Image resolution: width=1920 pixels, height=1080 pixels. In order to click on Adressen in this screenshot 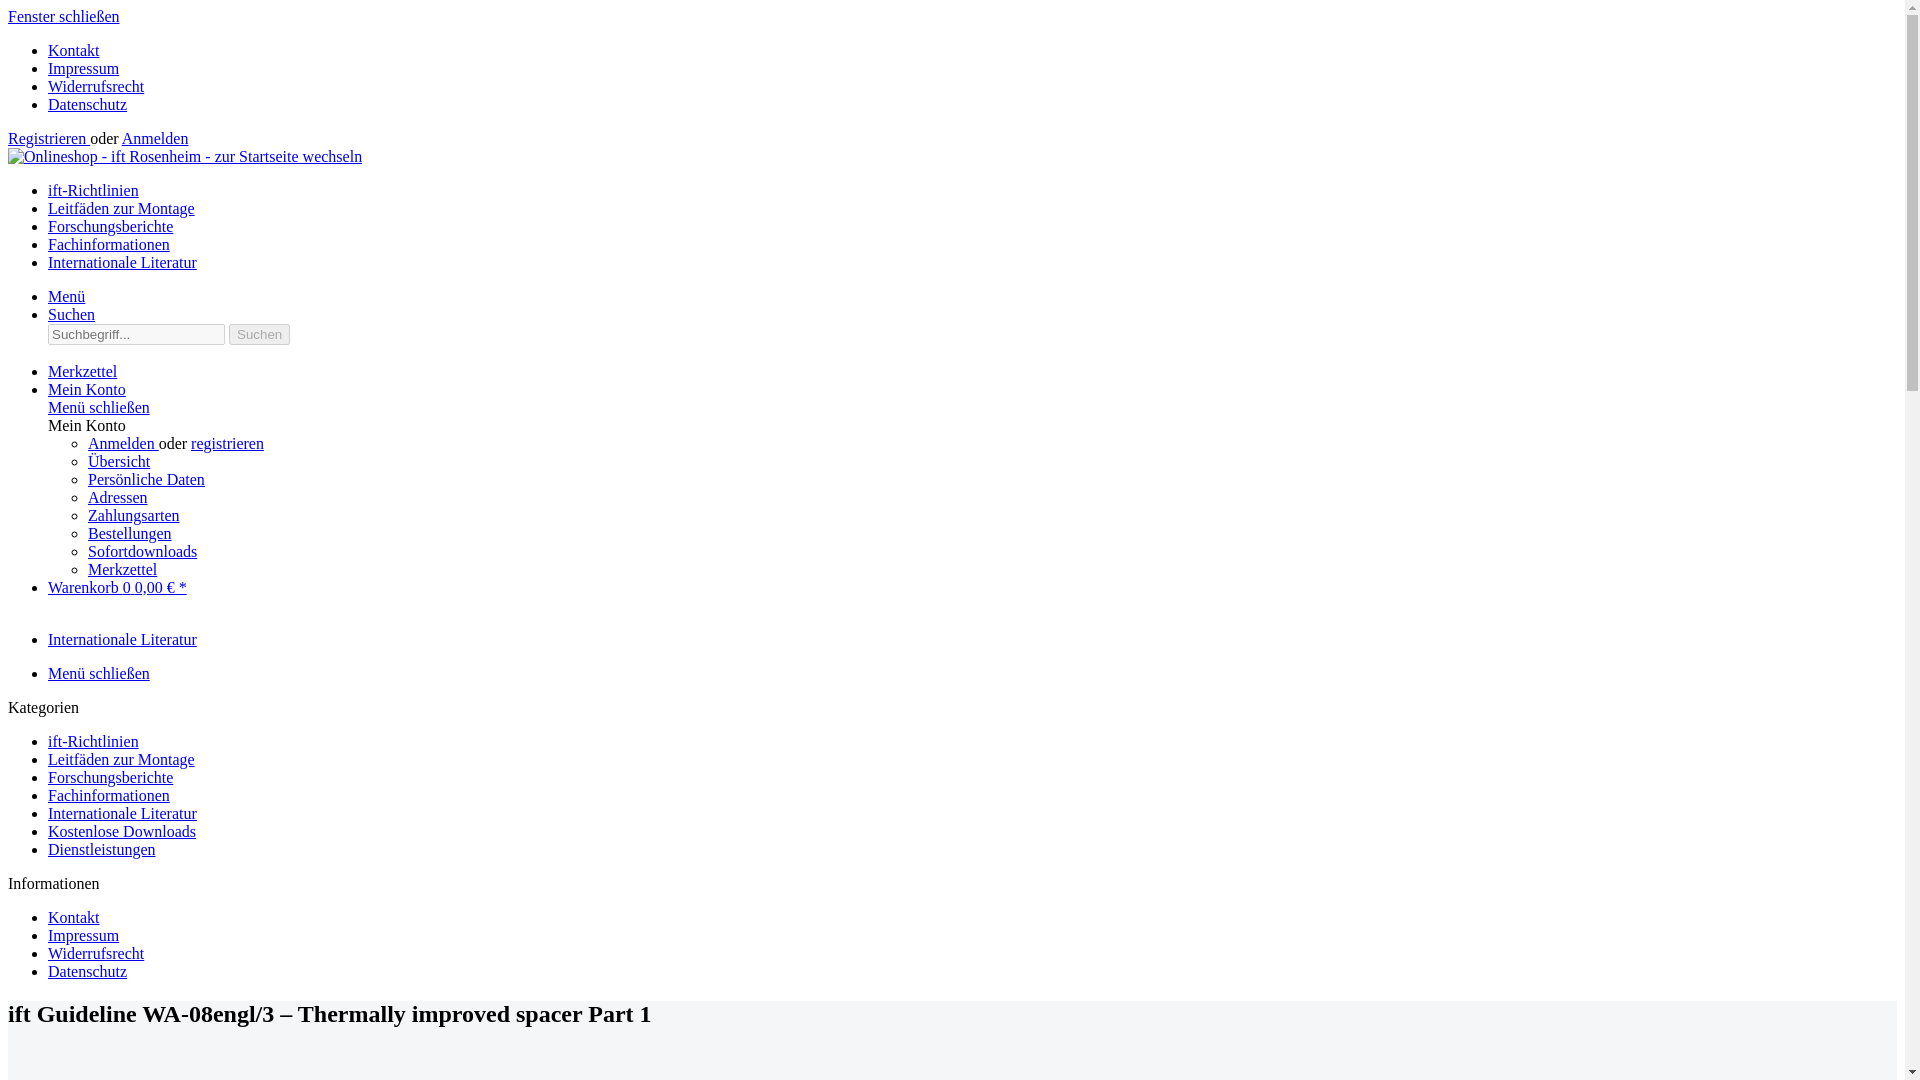, I will do `click(118, 498)`.